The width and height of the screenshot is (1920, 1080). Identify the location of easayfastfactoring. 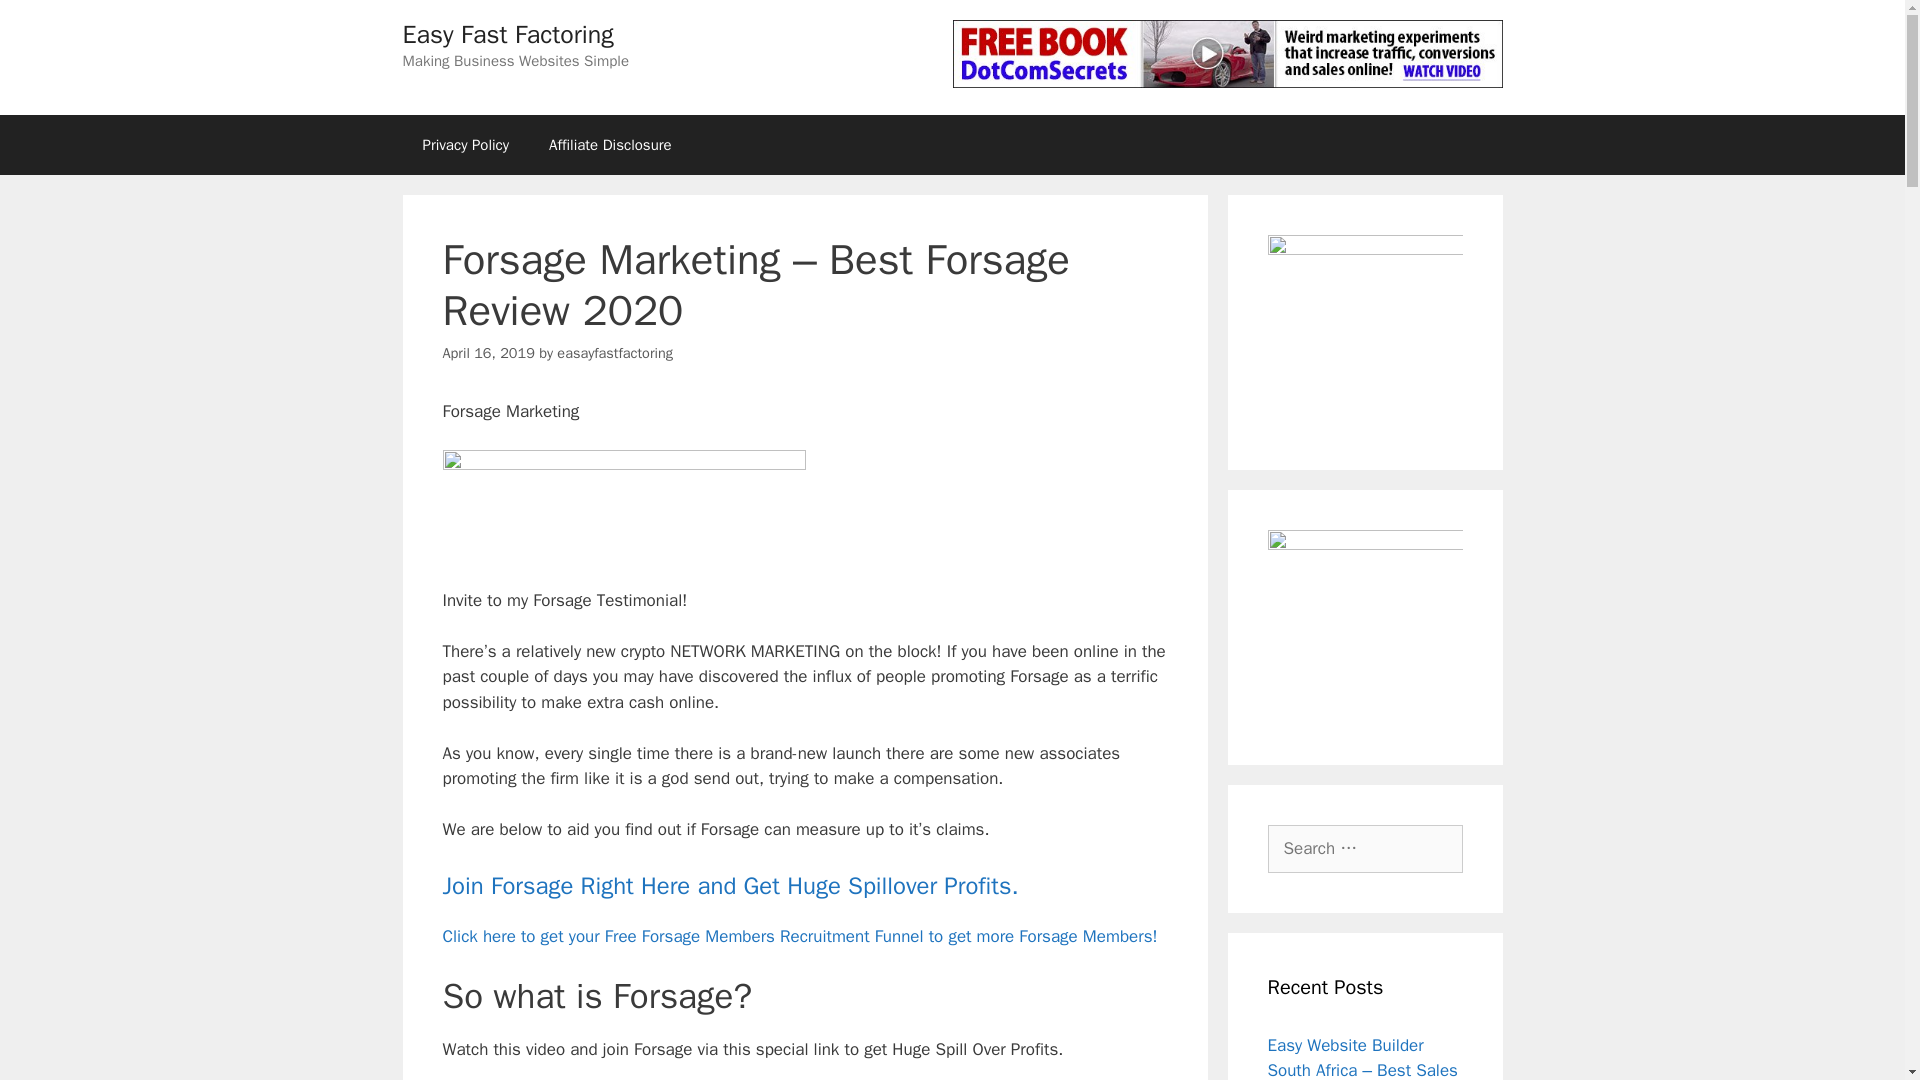
(614, 352).